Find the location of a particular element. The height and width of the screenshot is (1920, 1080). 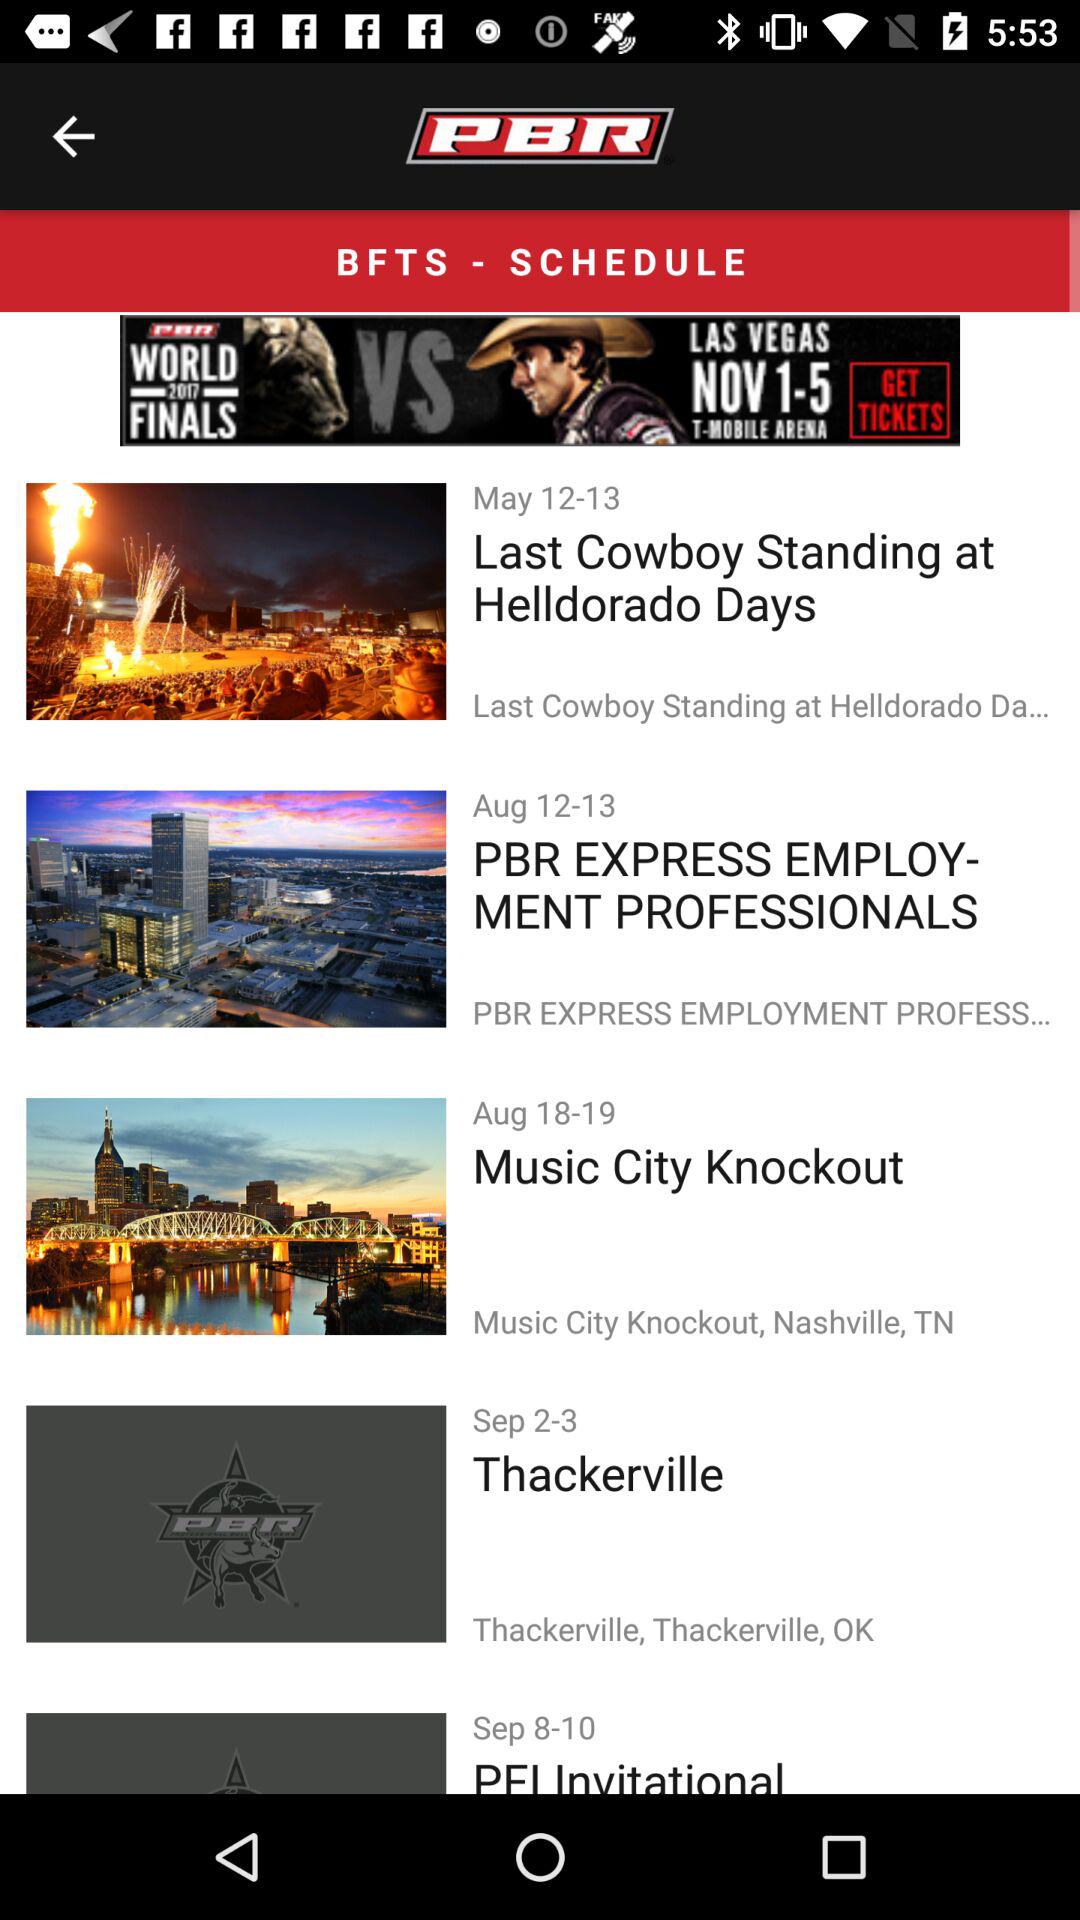

turn off sep 8-10 is located at coordinates (538, 1726).